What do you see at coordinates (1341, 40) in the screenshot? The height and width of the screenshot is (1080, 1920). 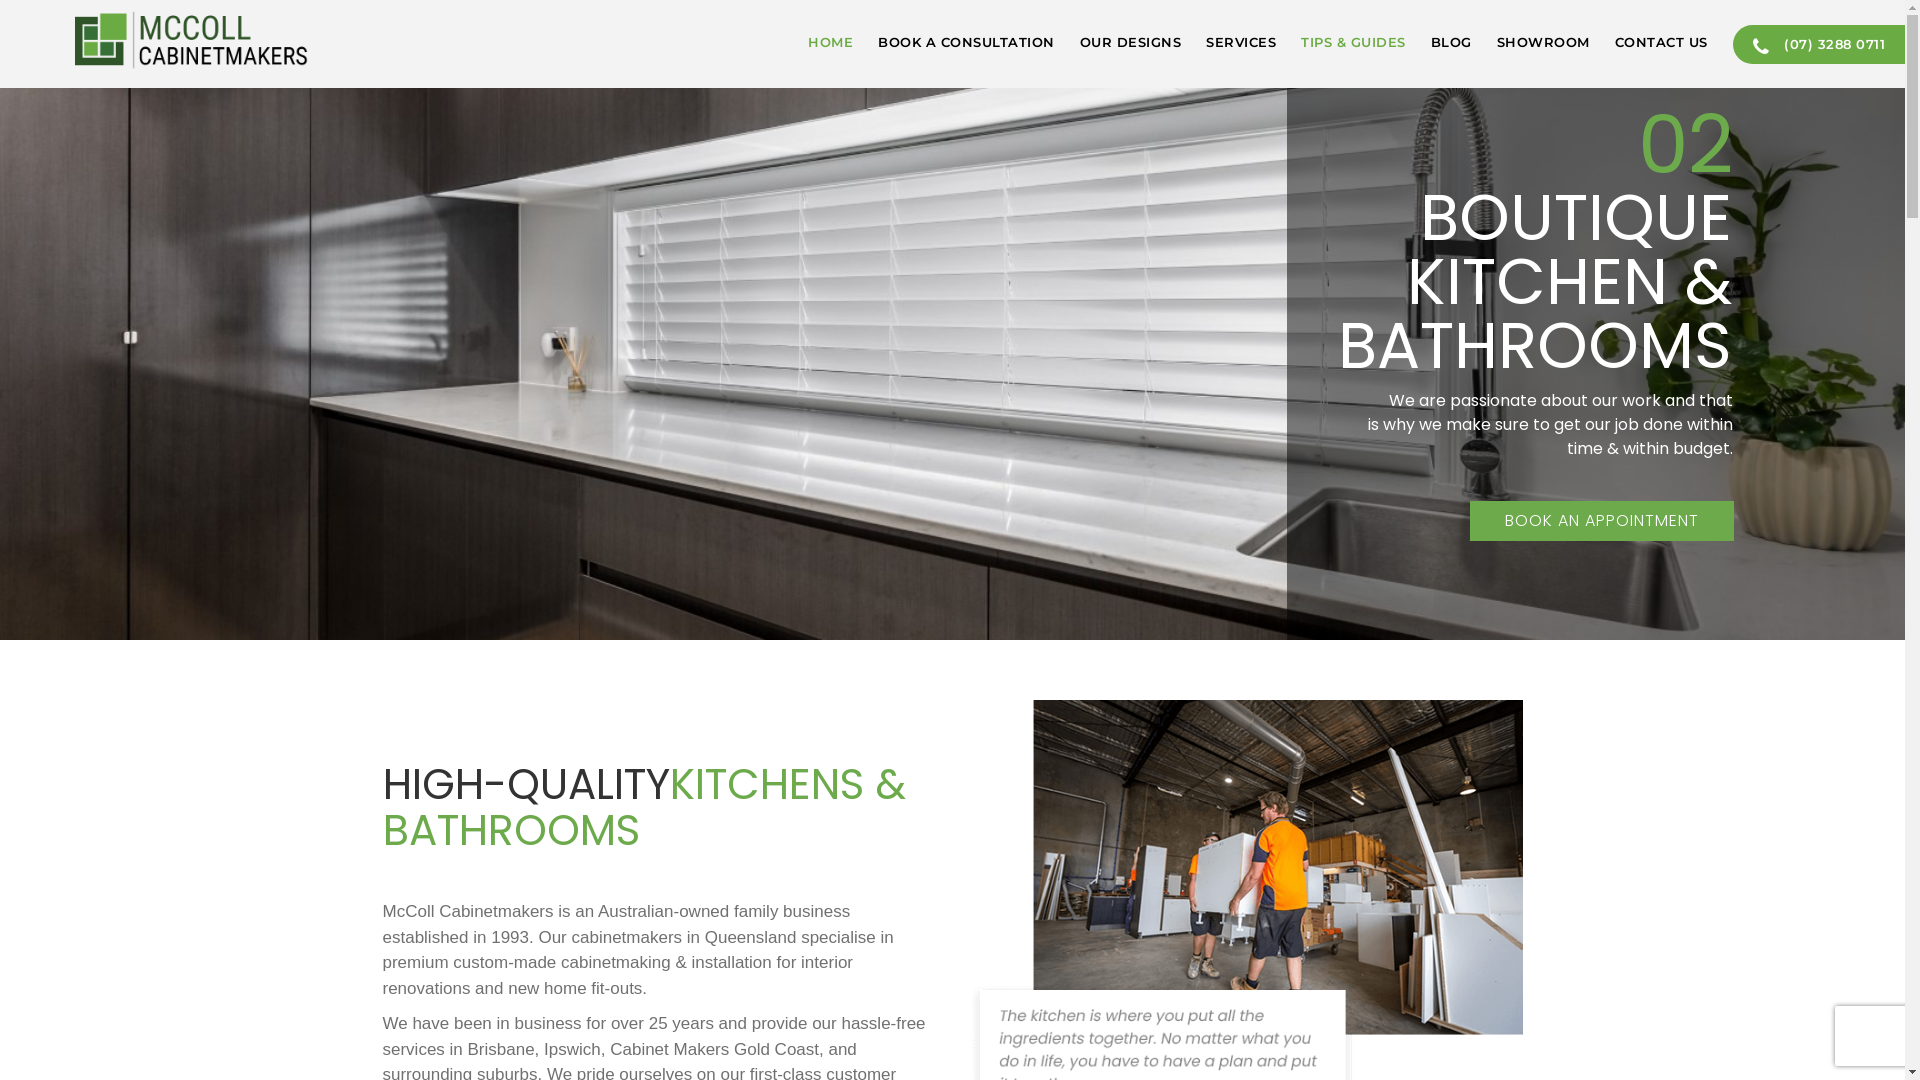 I see `TIPS & GUIDES` at bounding box center [1341, 40].